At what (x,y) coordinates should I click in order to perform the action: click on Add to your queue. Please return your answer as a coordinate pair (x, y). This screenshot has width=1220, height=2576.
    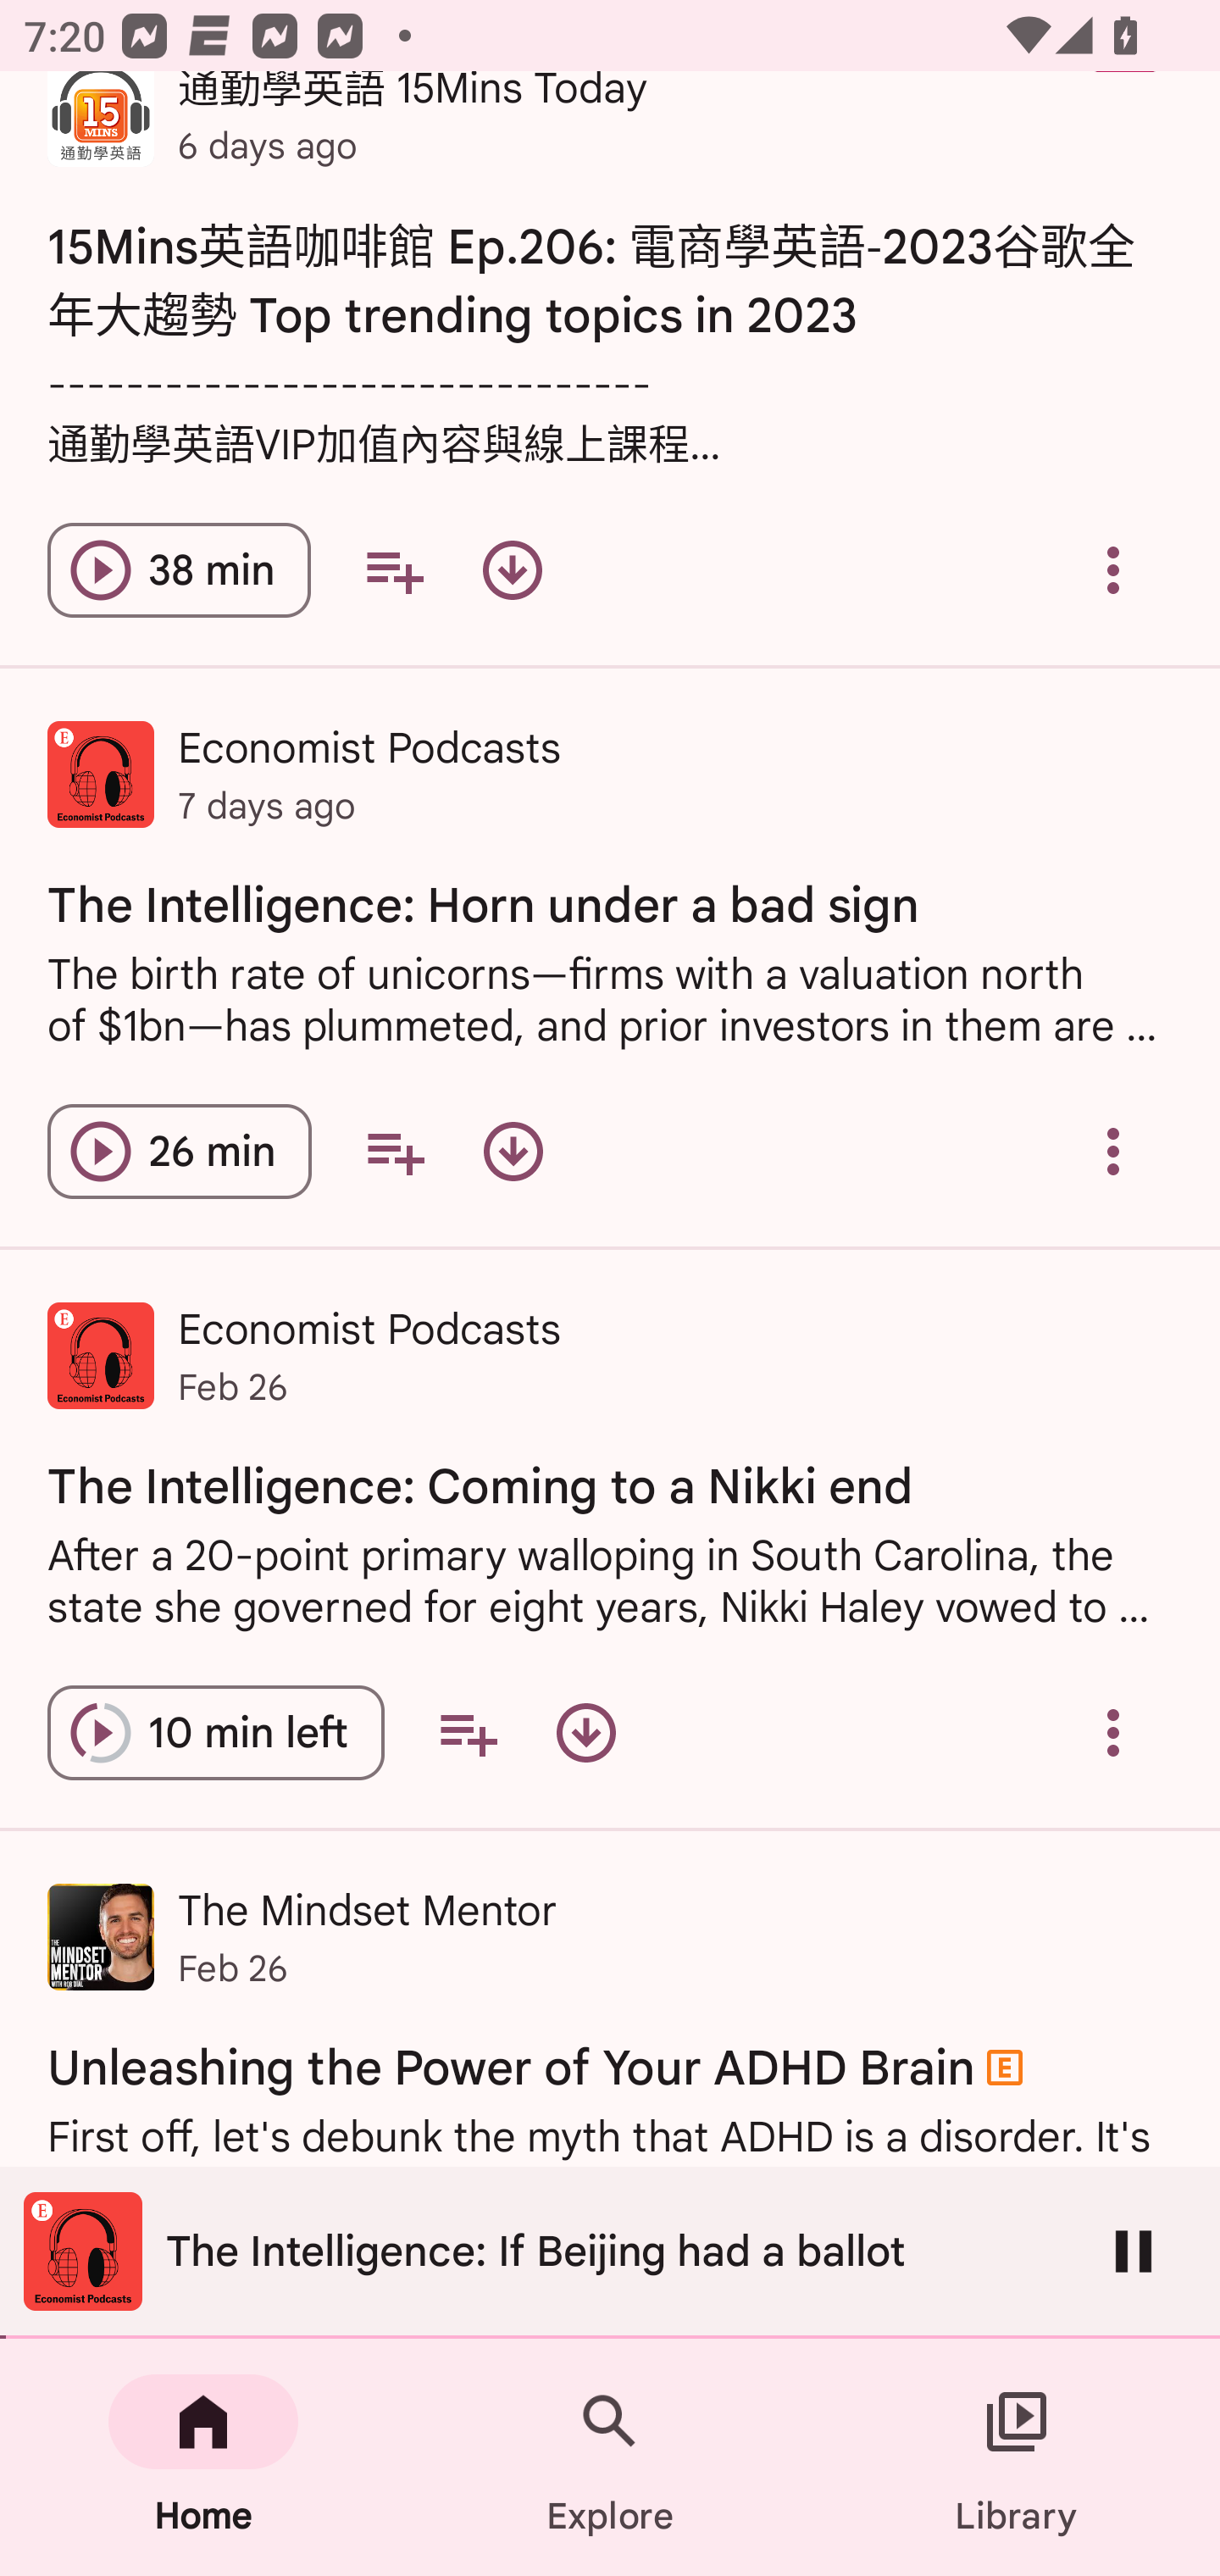
    Looking at the image, I should click on (395, 1151).